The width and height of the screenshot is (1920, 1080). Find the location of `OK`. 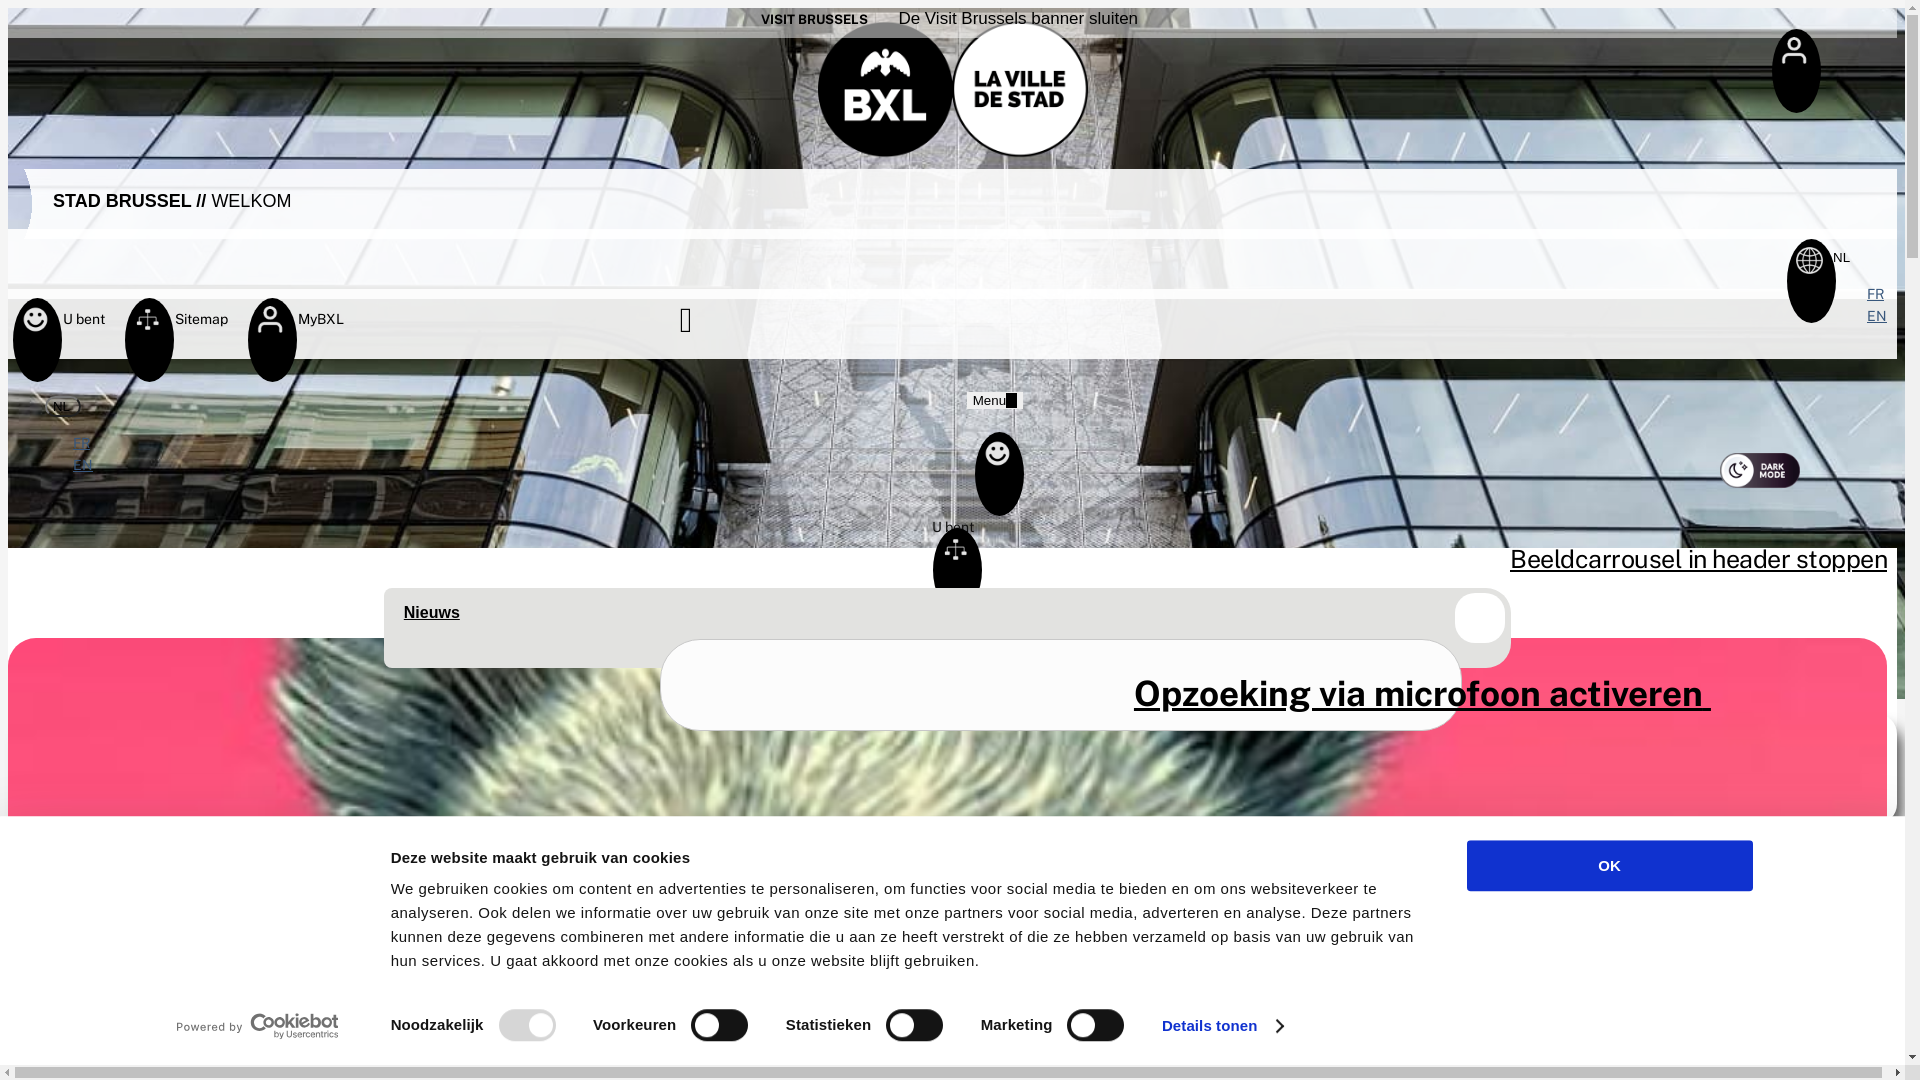

OK is located at coordinates (1609, 866).